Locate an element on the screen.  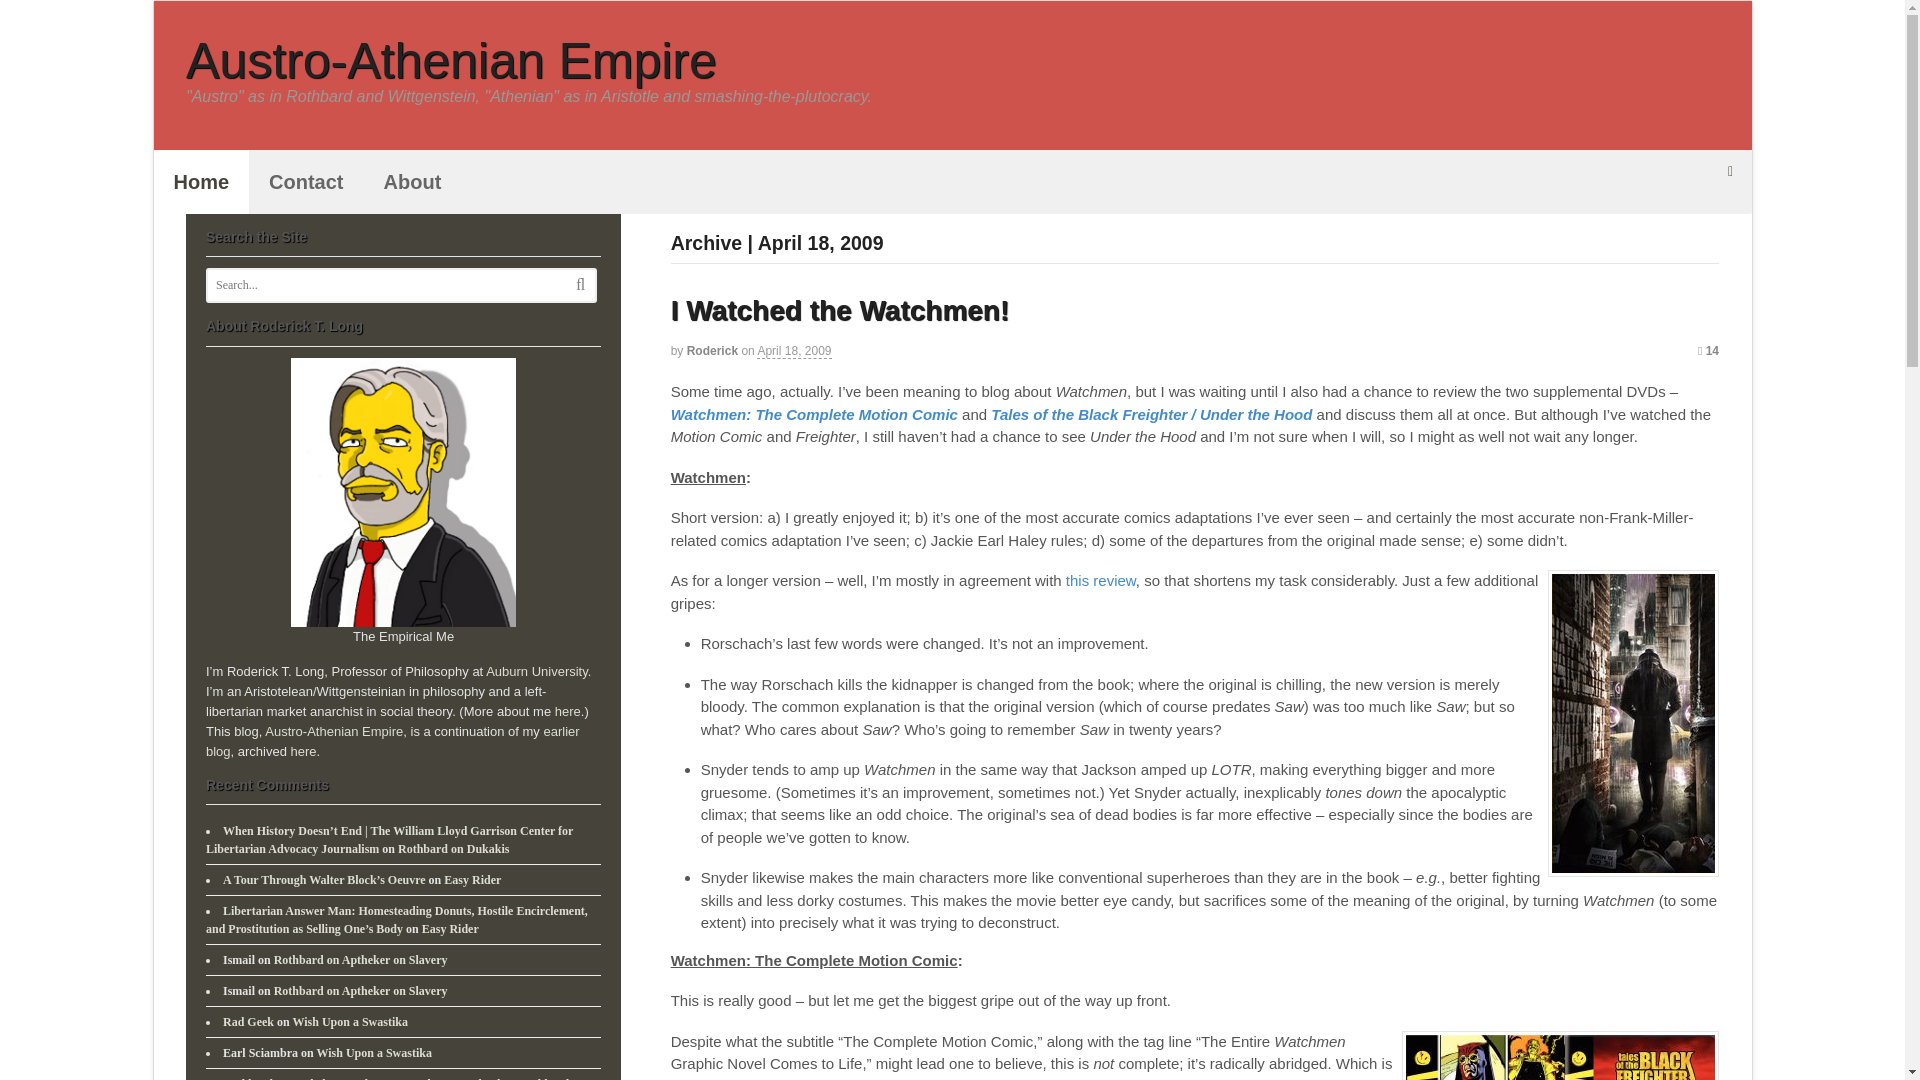
Rothbard on Dukakis is located at coordinates (452, 849).